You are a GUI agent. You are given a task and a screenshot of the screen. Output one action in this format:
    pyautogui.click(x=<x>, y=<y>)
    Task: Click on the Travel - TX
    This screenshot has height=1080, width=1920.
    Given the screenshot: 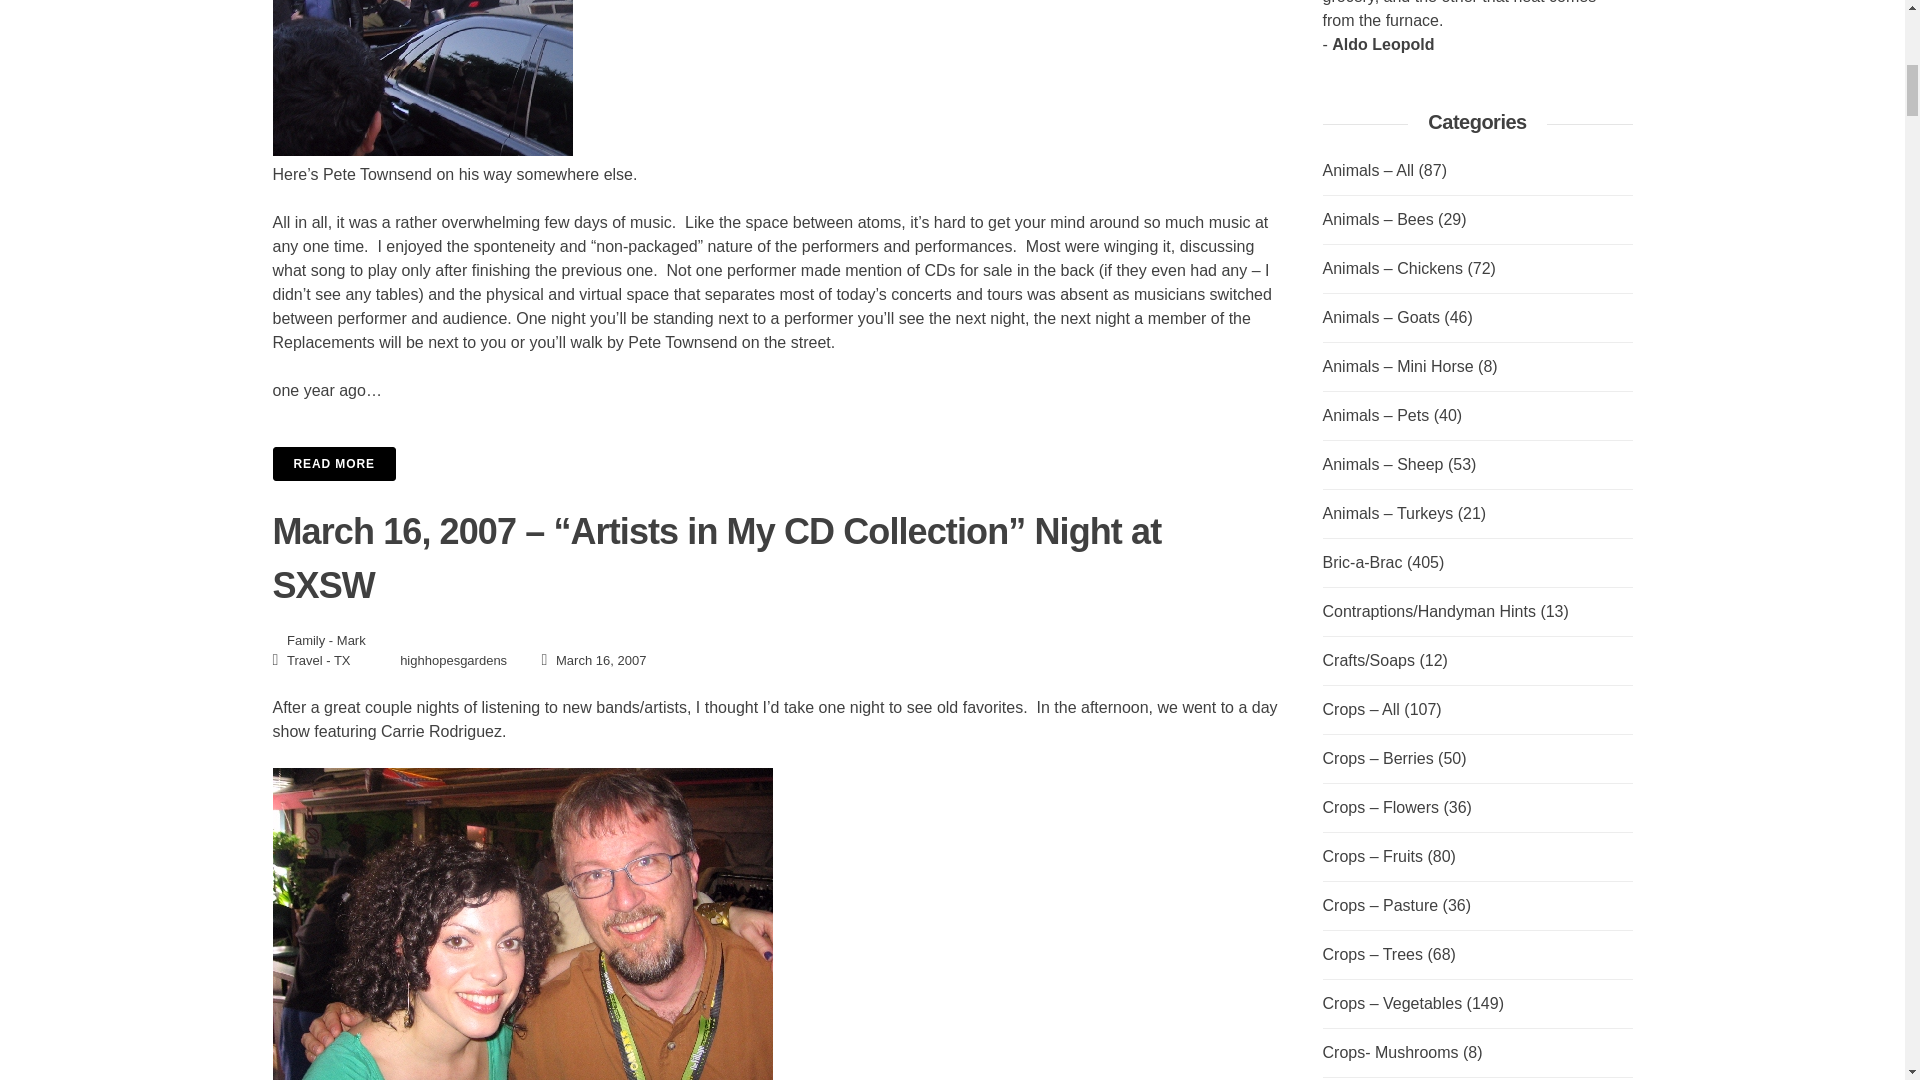 What is the action you would take?
    pyautogui.click(x=318, y=660)
    